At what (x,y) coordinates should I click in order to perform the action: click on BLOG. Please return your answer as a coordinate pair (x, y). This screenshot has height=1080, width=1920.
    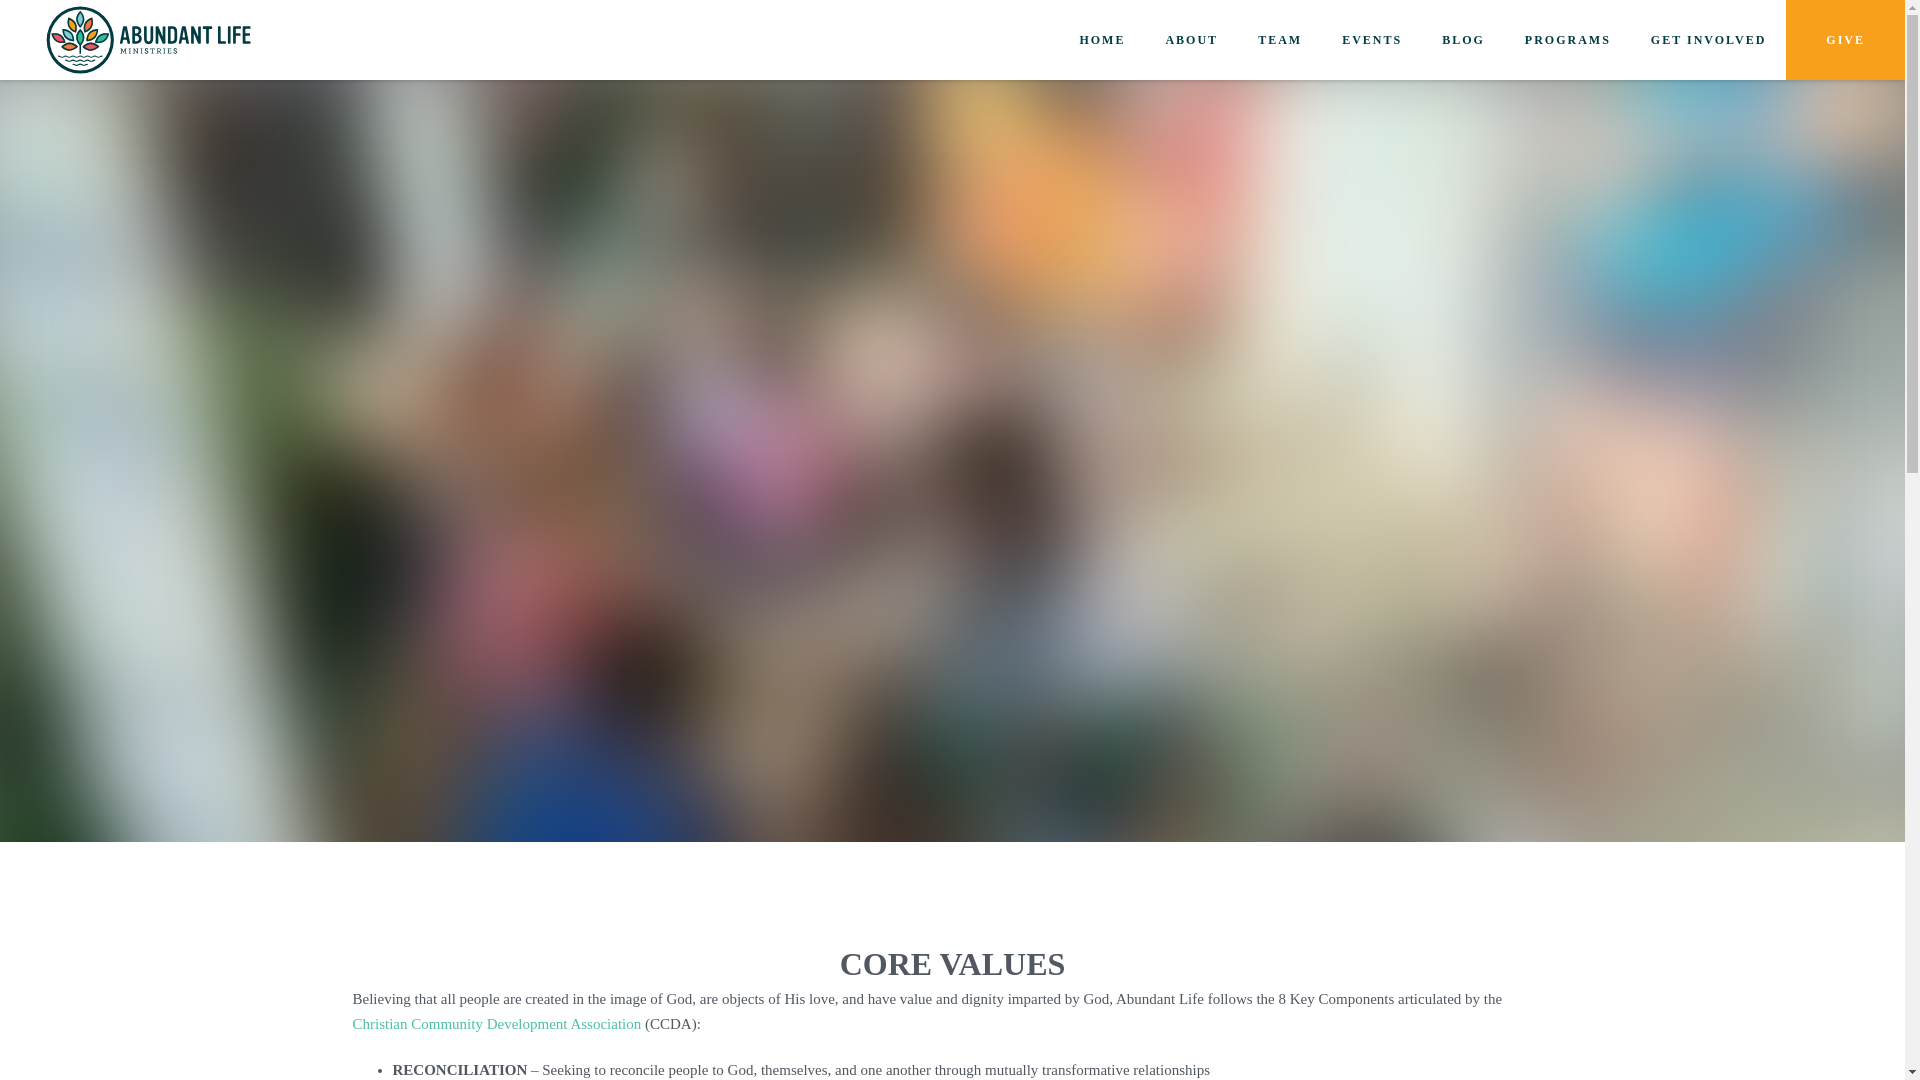
    Looking at the image, I should click on (1462, 40).